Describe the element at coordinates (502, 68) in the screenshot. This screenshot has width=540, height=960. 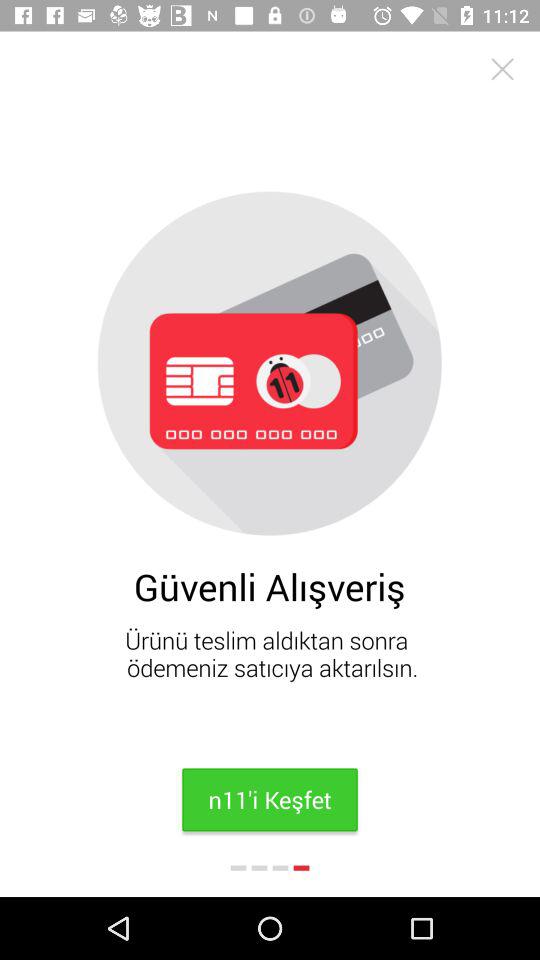
I see `turn off the icon at the top right corner` at that location.